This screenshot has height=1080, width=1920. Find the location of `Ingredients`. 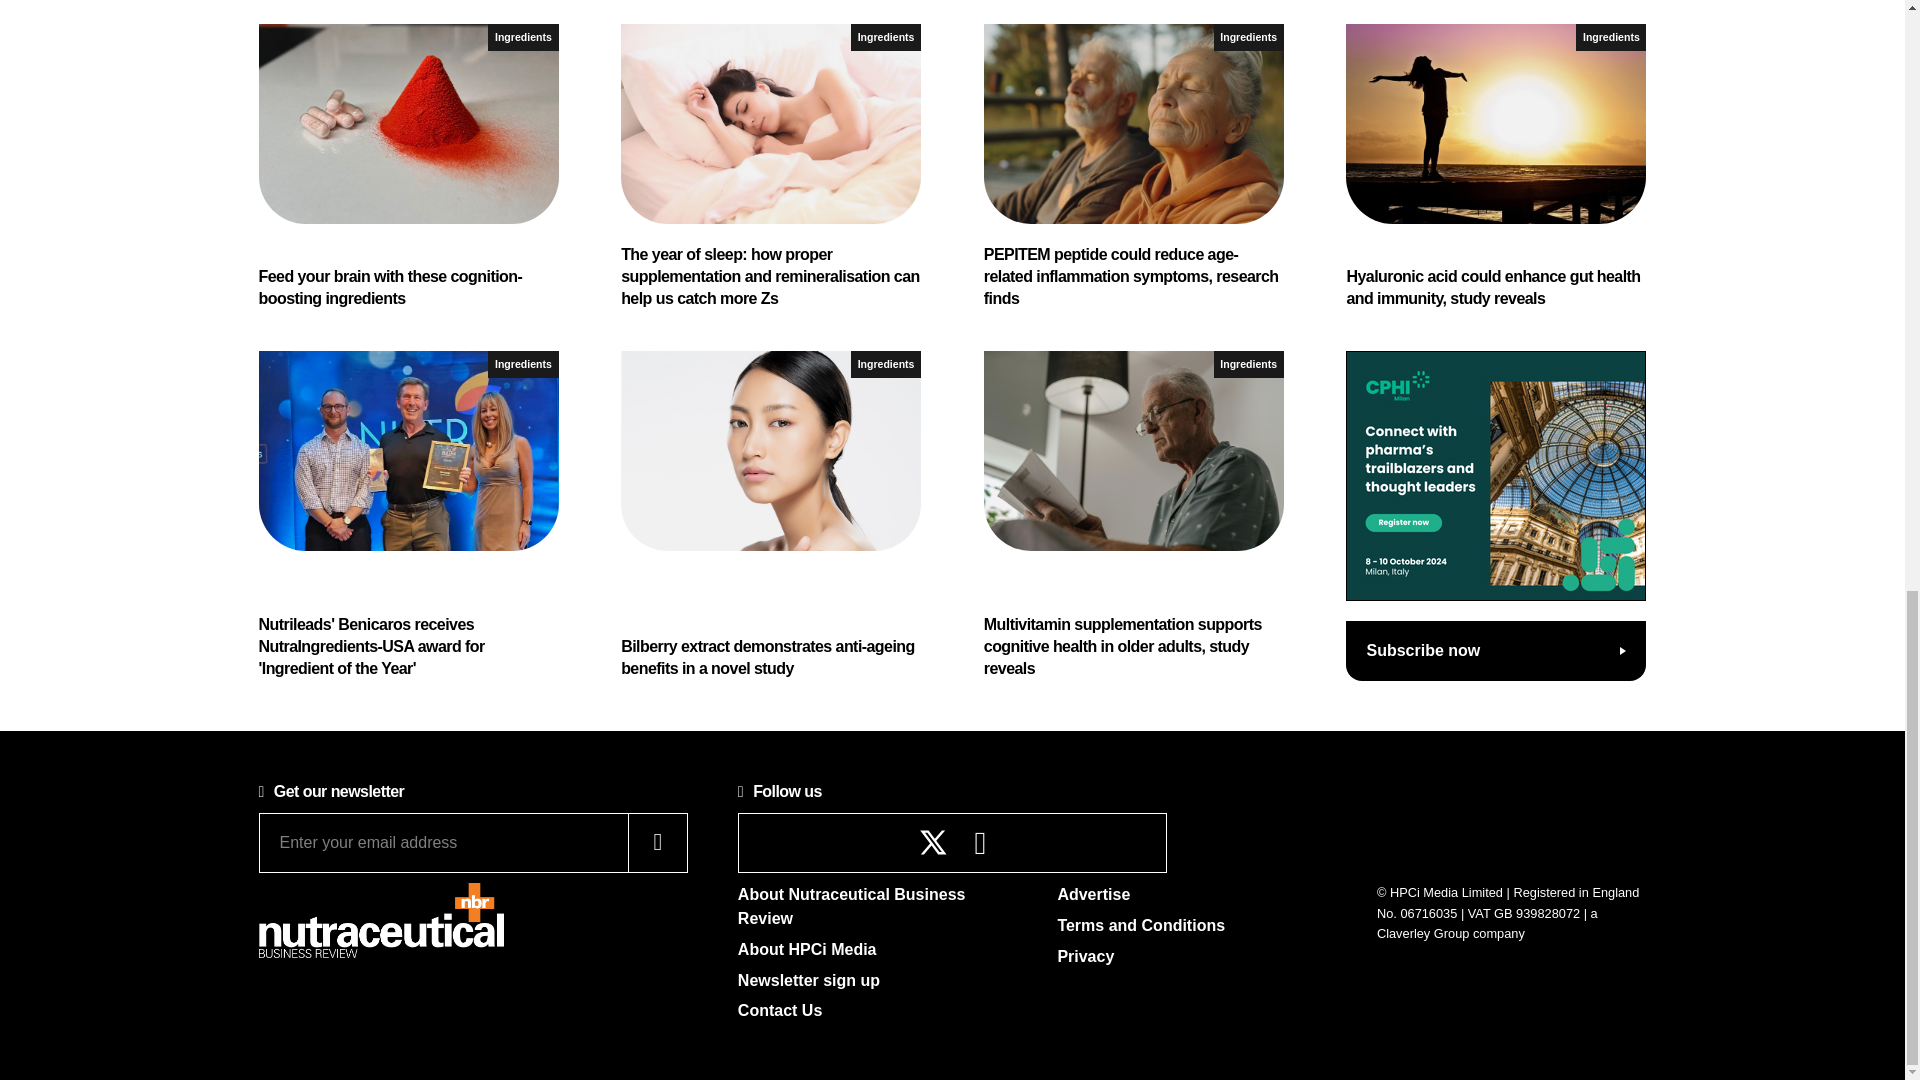

Ingredients is located at coordinates (886, 36).